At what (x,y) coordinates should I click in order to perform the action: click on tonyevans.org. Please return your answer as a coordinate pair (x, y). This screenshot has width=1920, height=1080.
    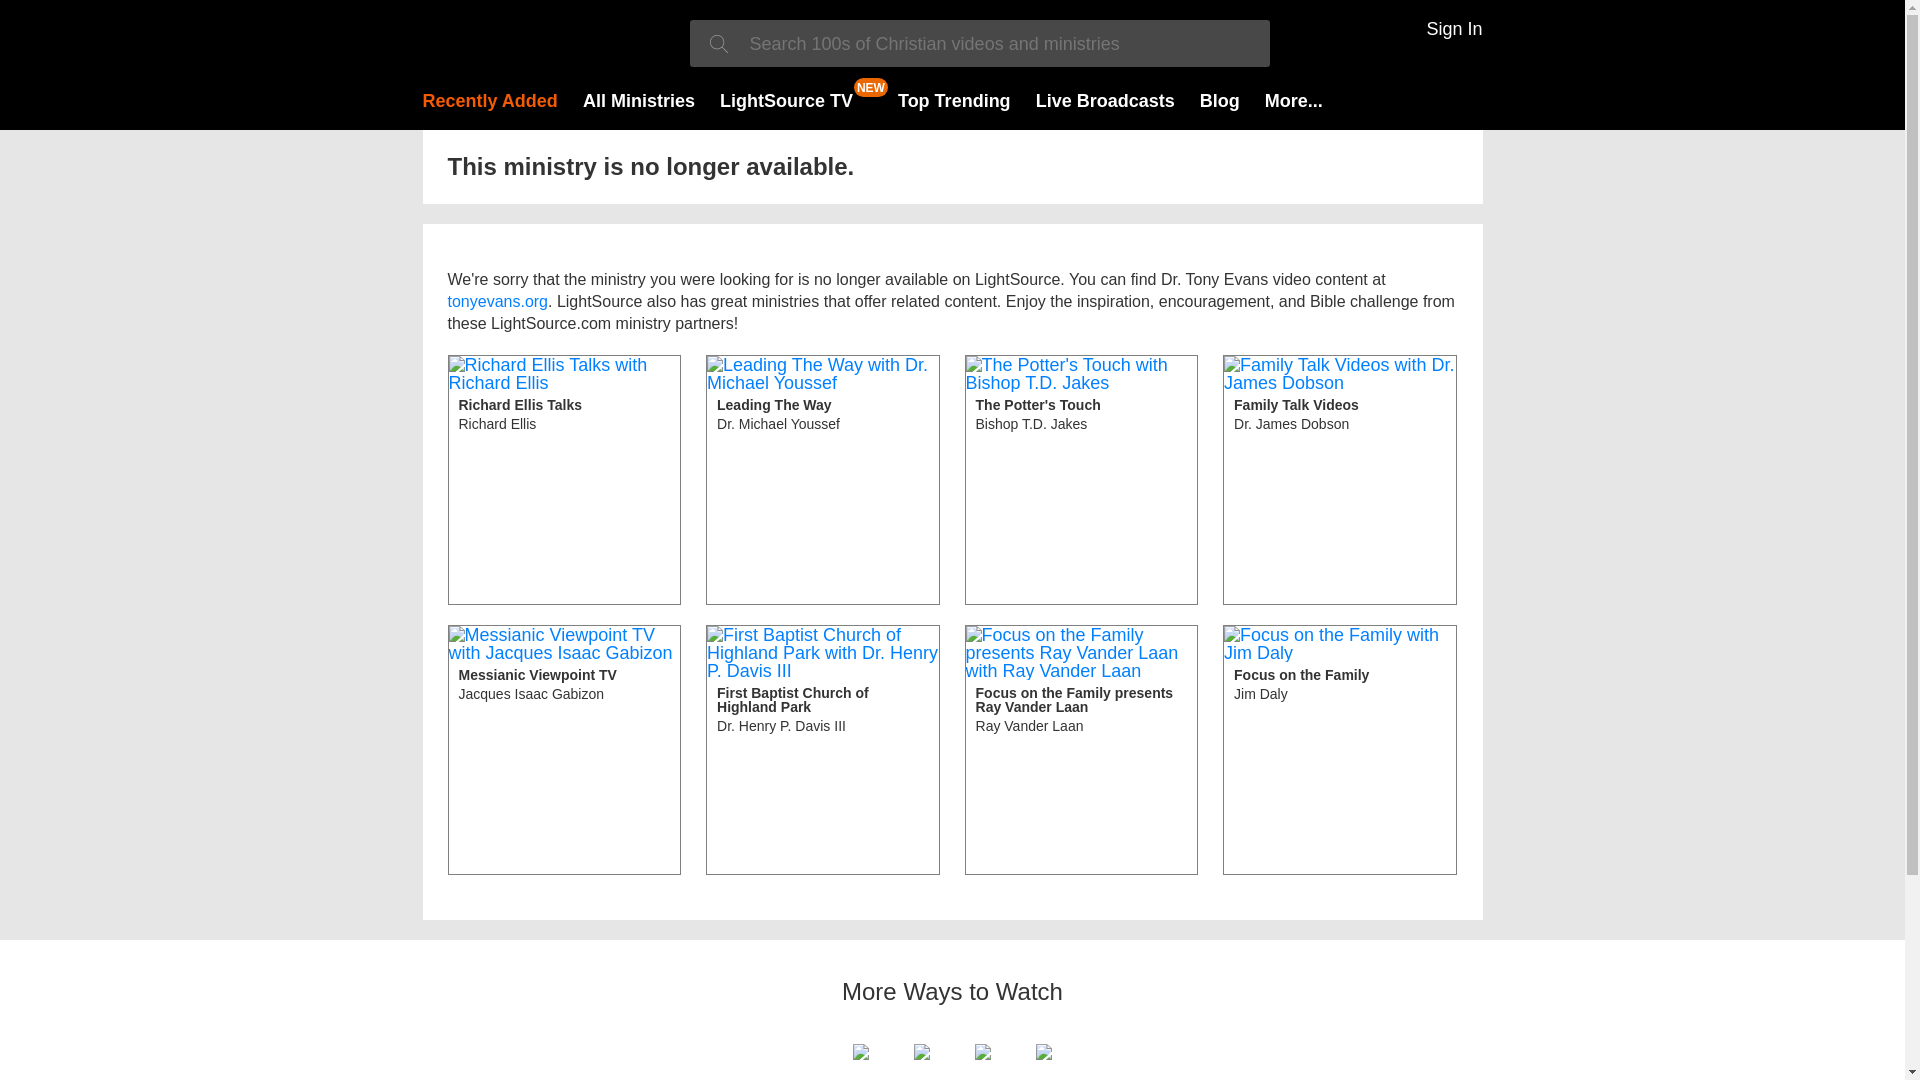
    Looking at the image, I should click on (564, 750).